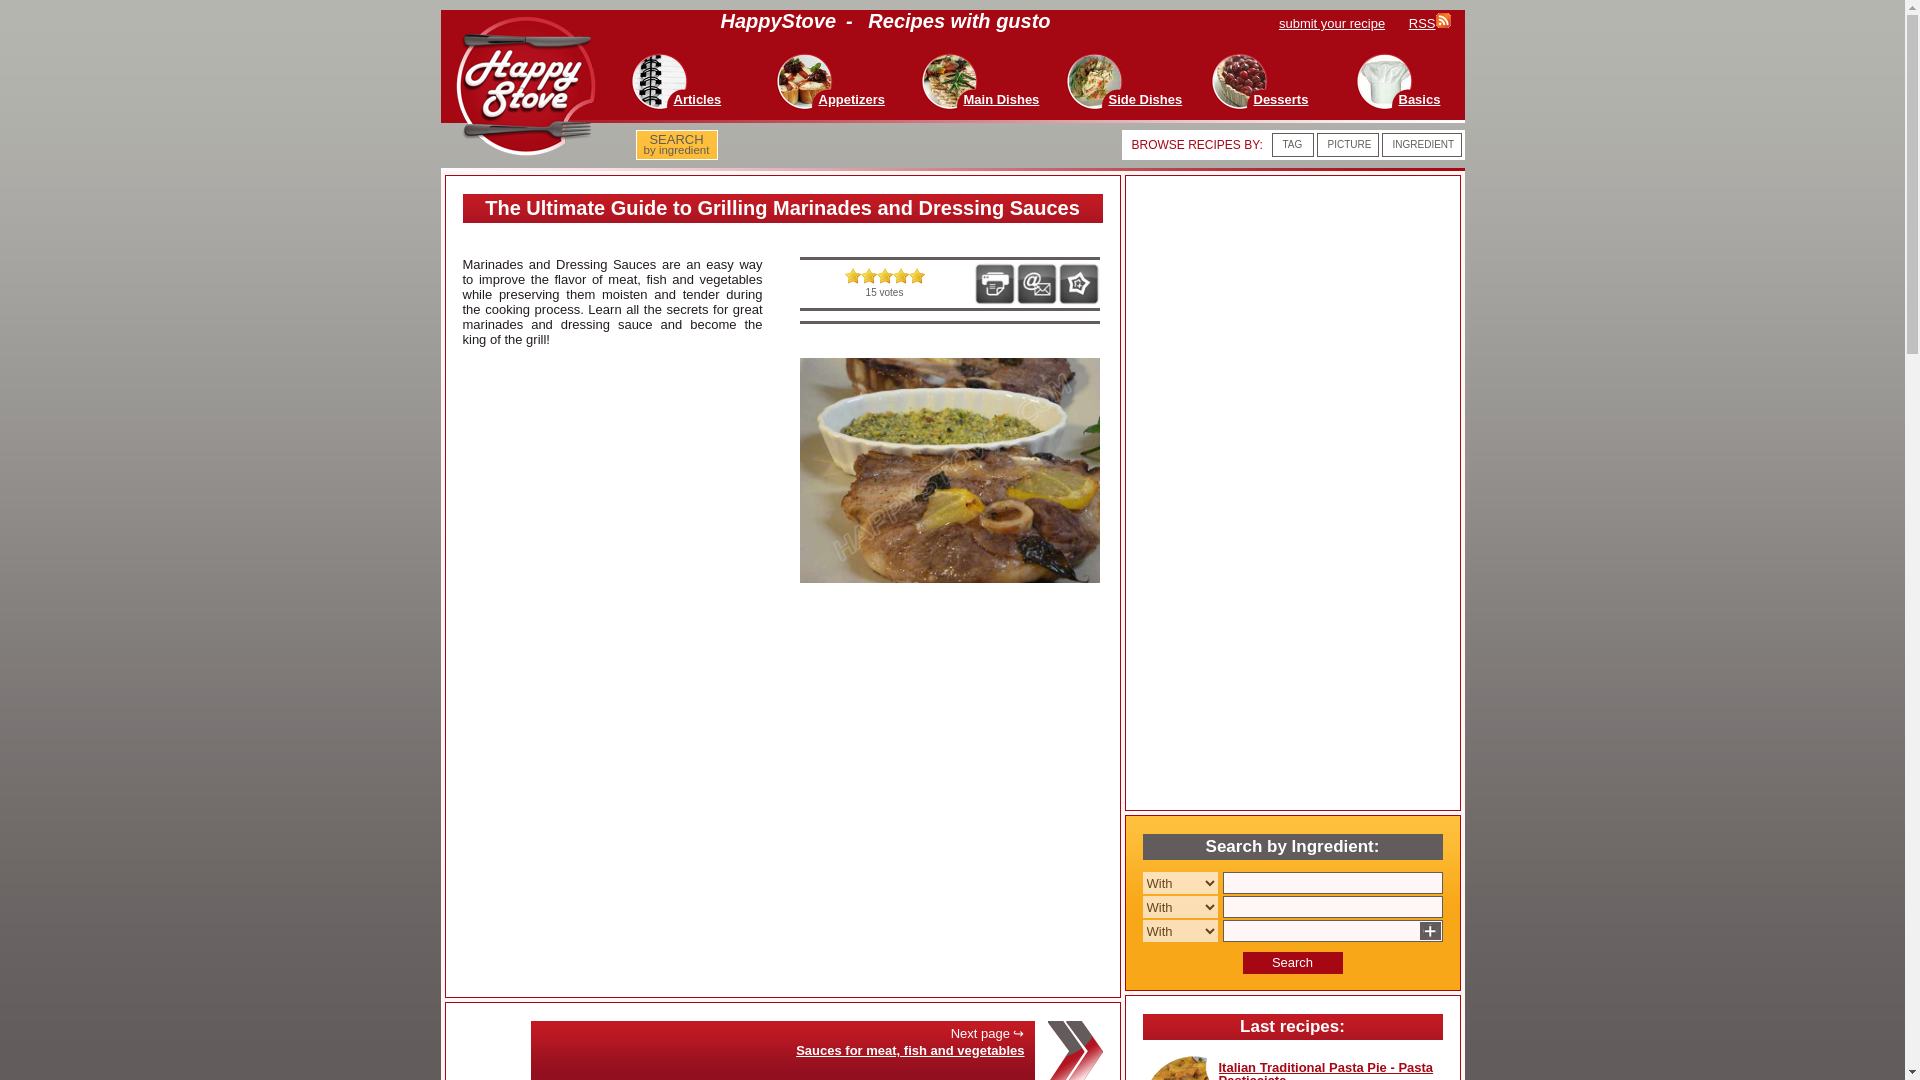 The height and width of the screenshot is (1080, 1920). Describe the element at coordinates (1292, 144) in the screenshot. I see `TAG` at that location.